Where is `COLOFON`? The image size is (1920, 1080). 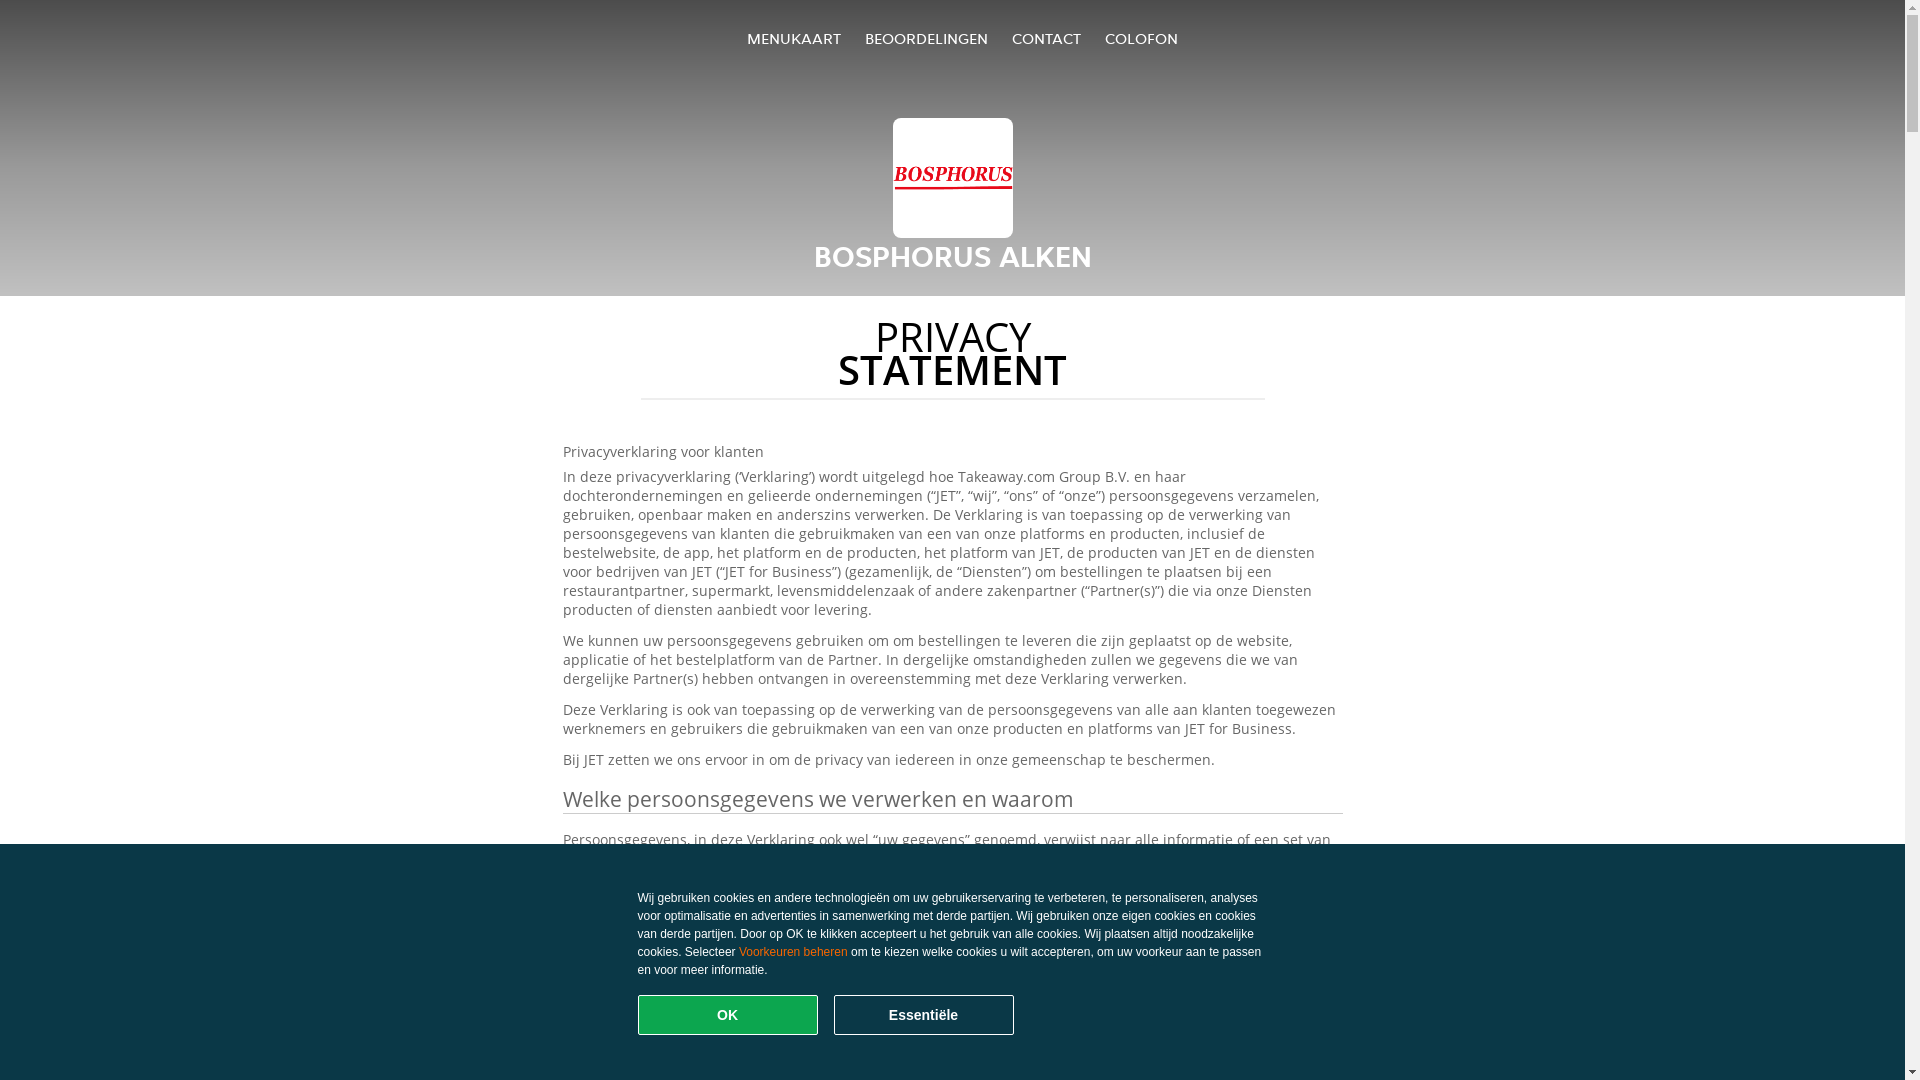
COLOFON is located at coordinates (1142, 38).